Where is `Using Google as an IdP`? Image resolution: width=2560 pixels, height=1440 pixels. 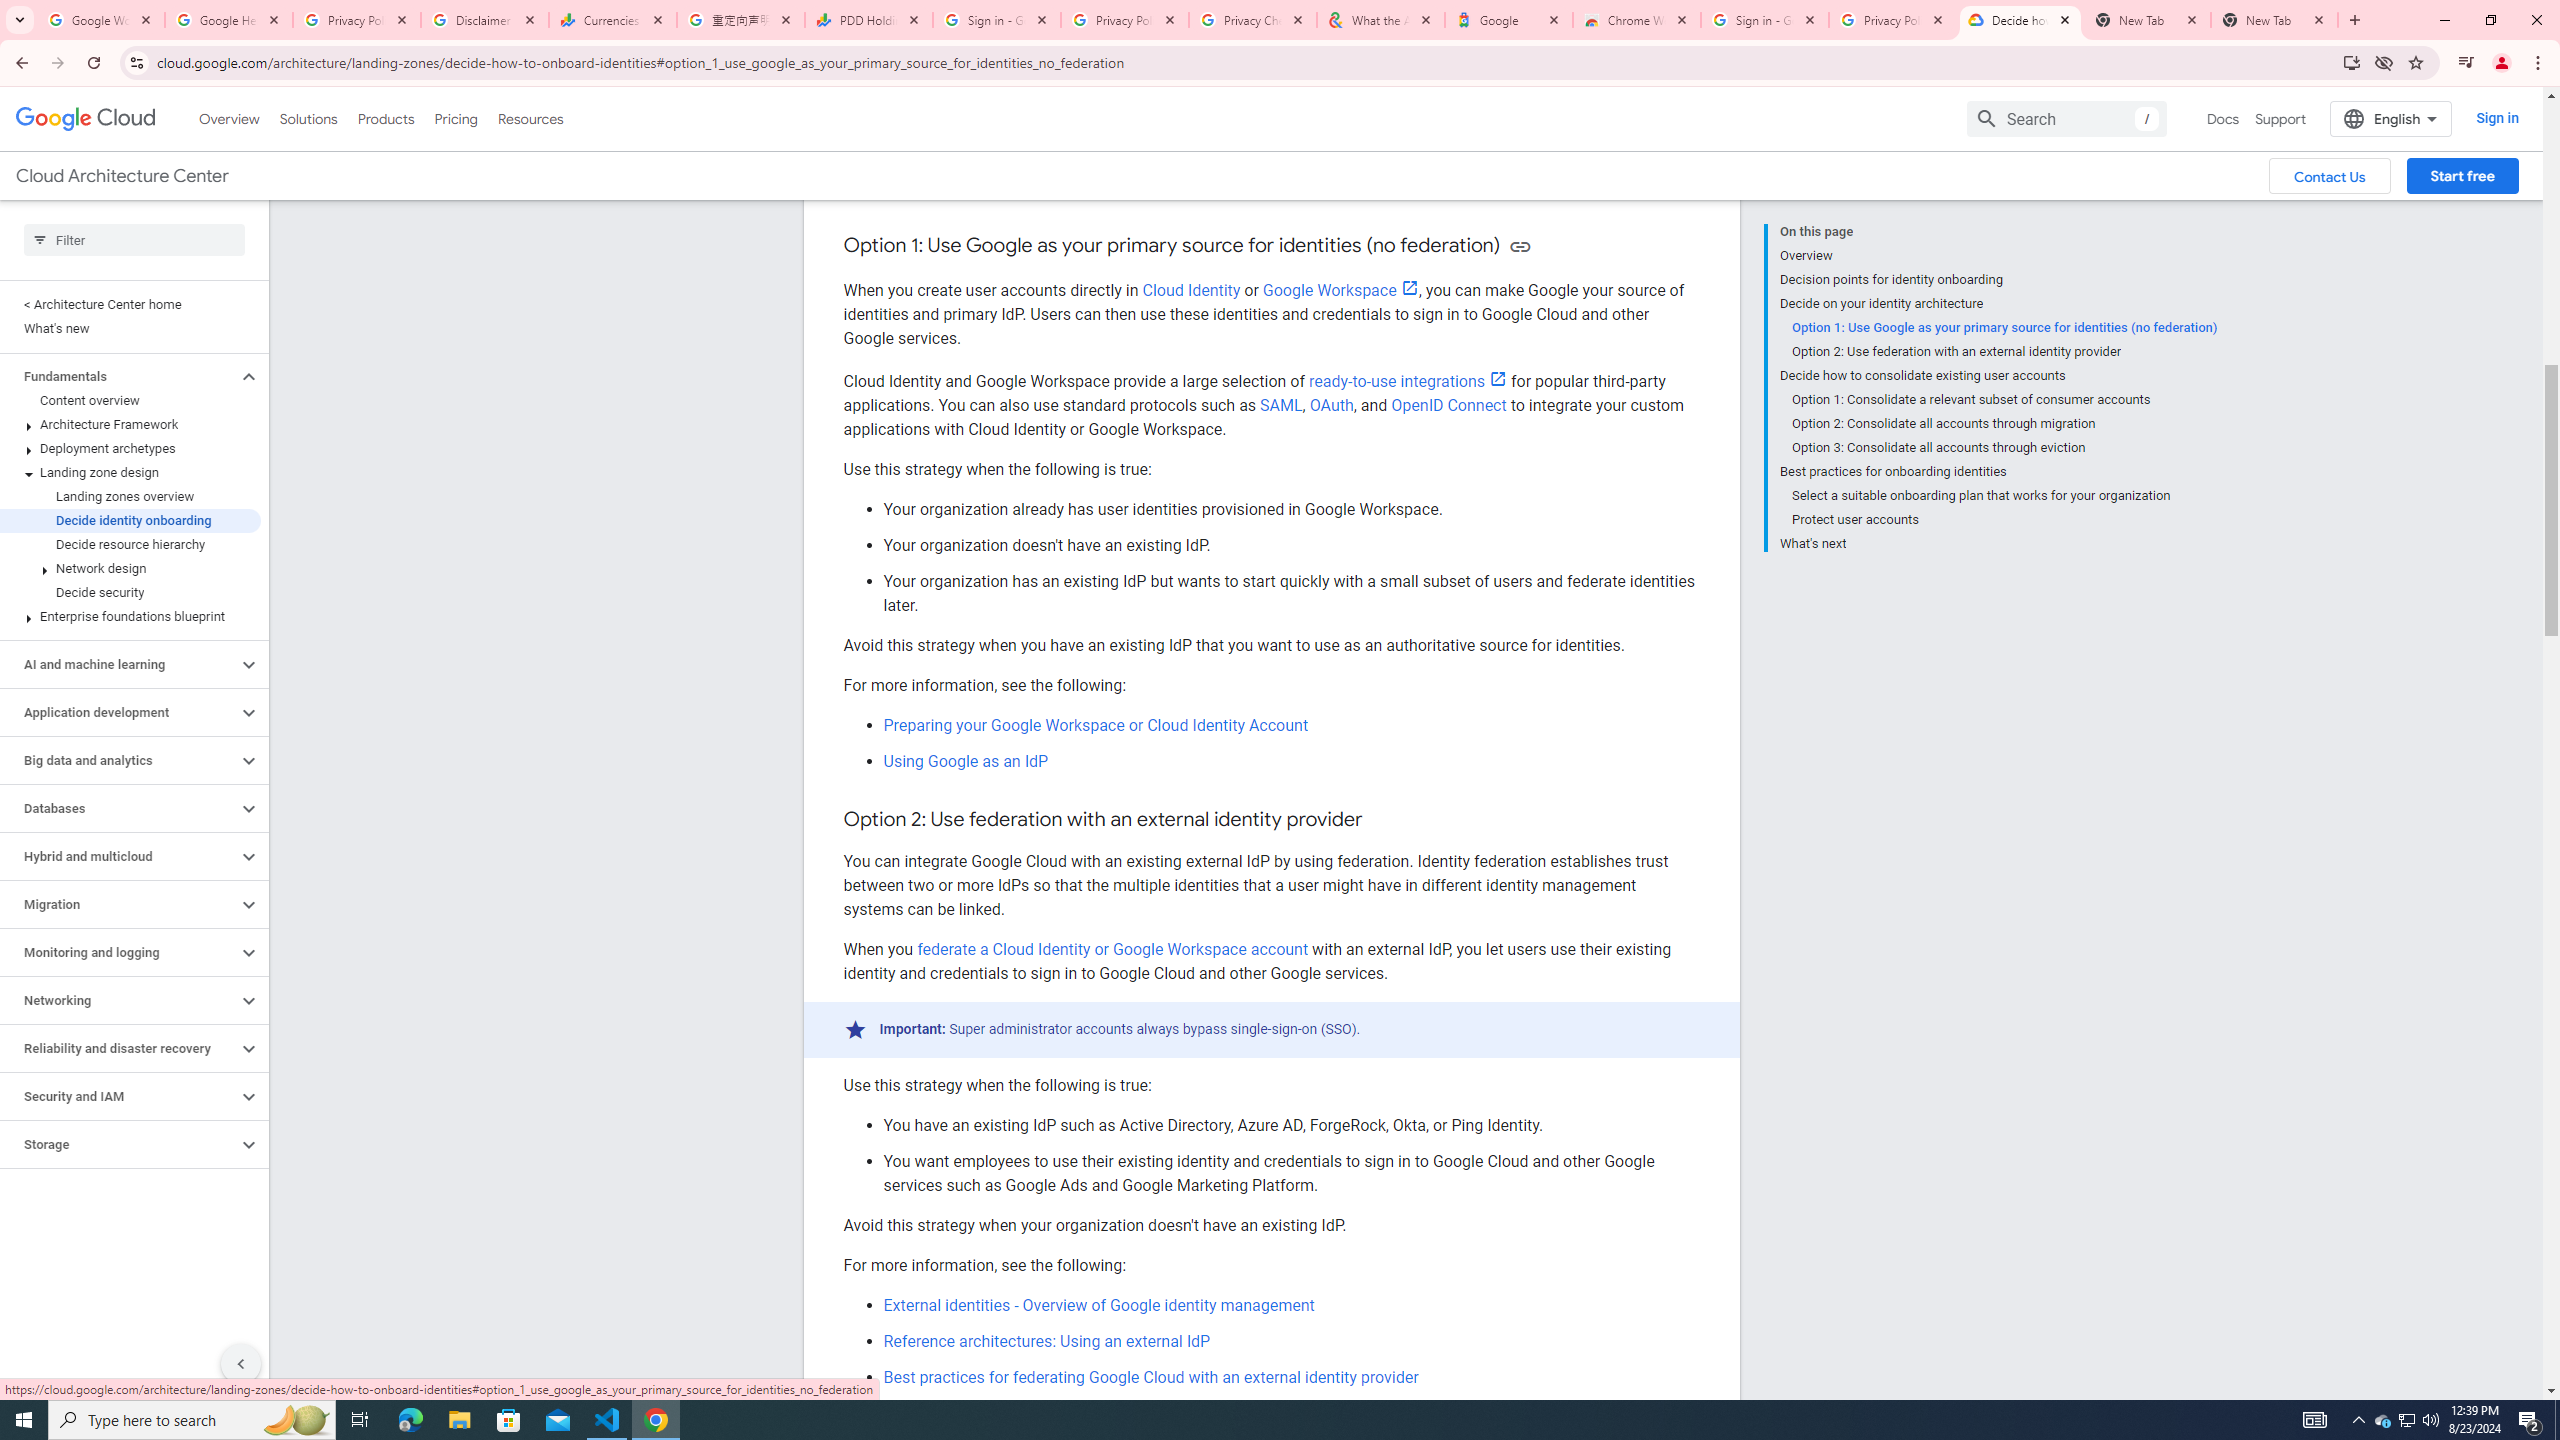
Using Google as an IdP is located at coordinates (966, 760).